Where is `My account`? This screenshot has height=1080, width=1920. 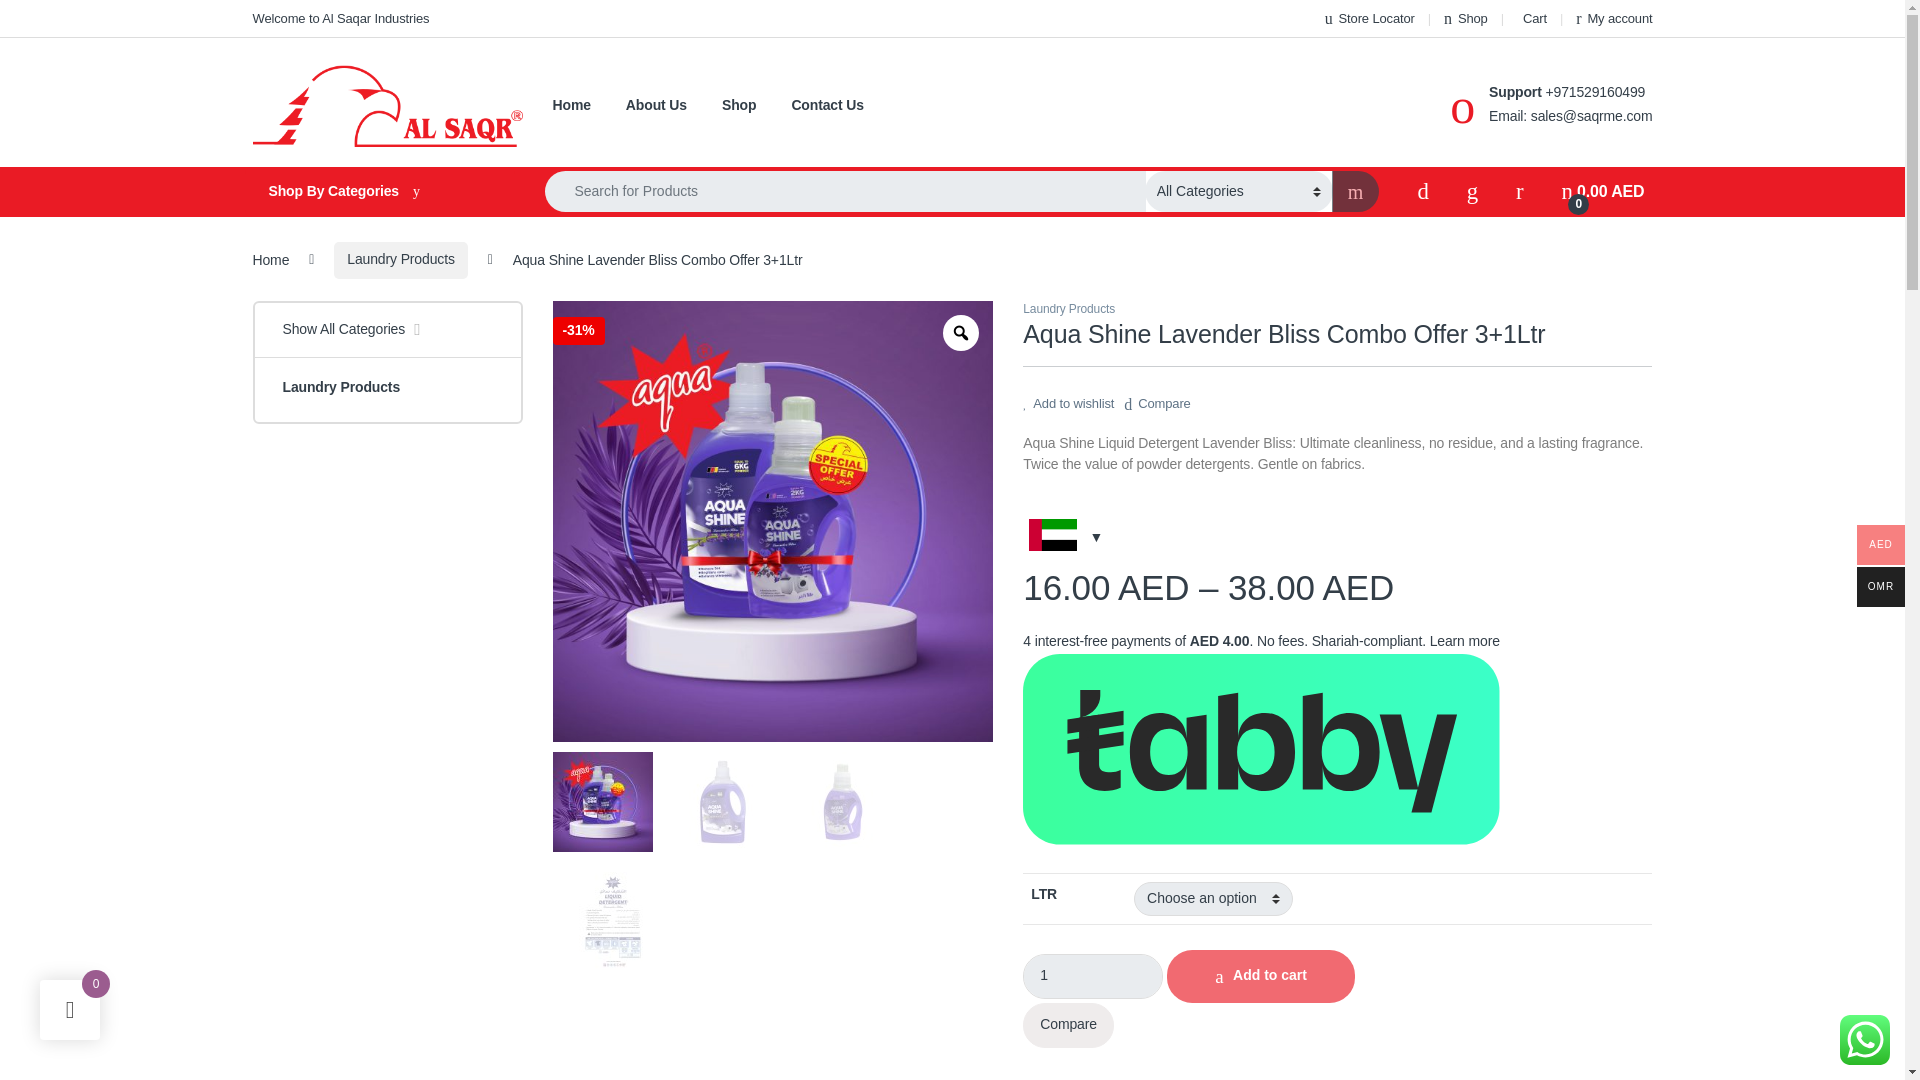
My account is located at coordinates (1466, 18).